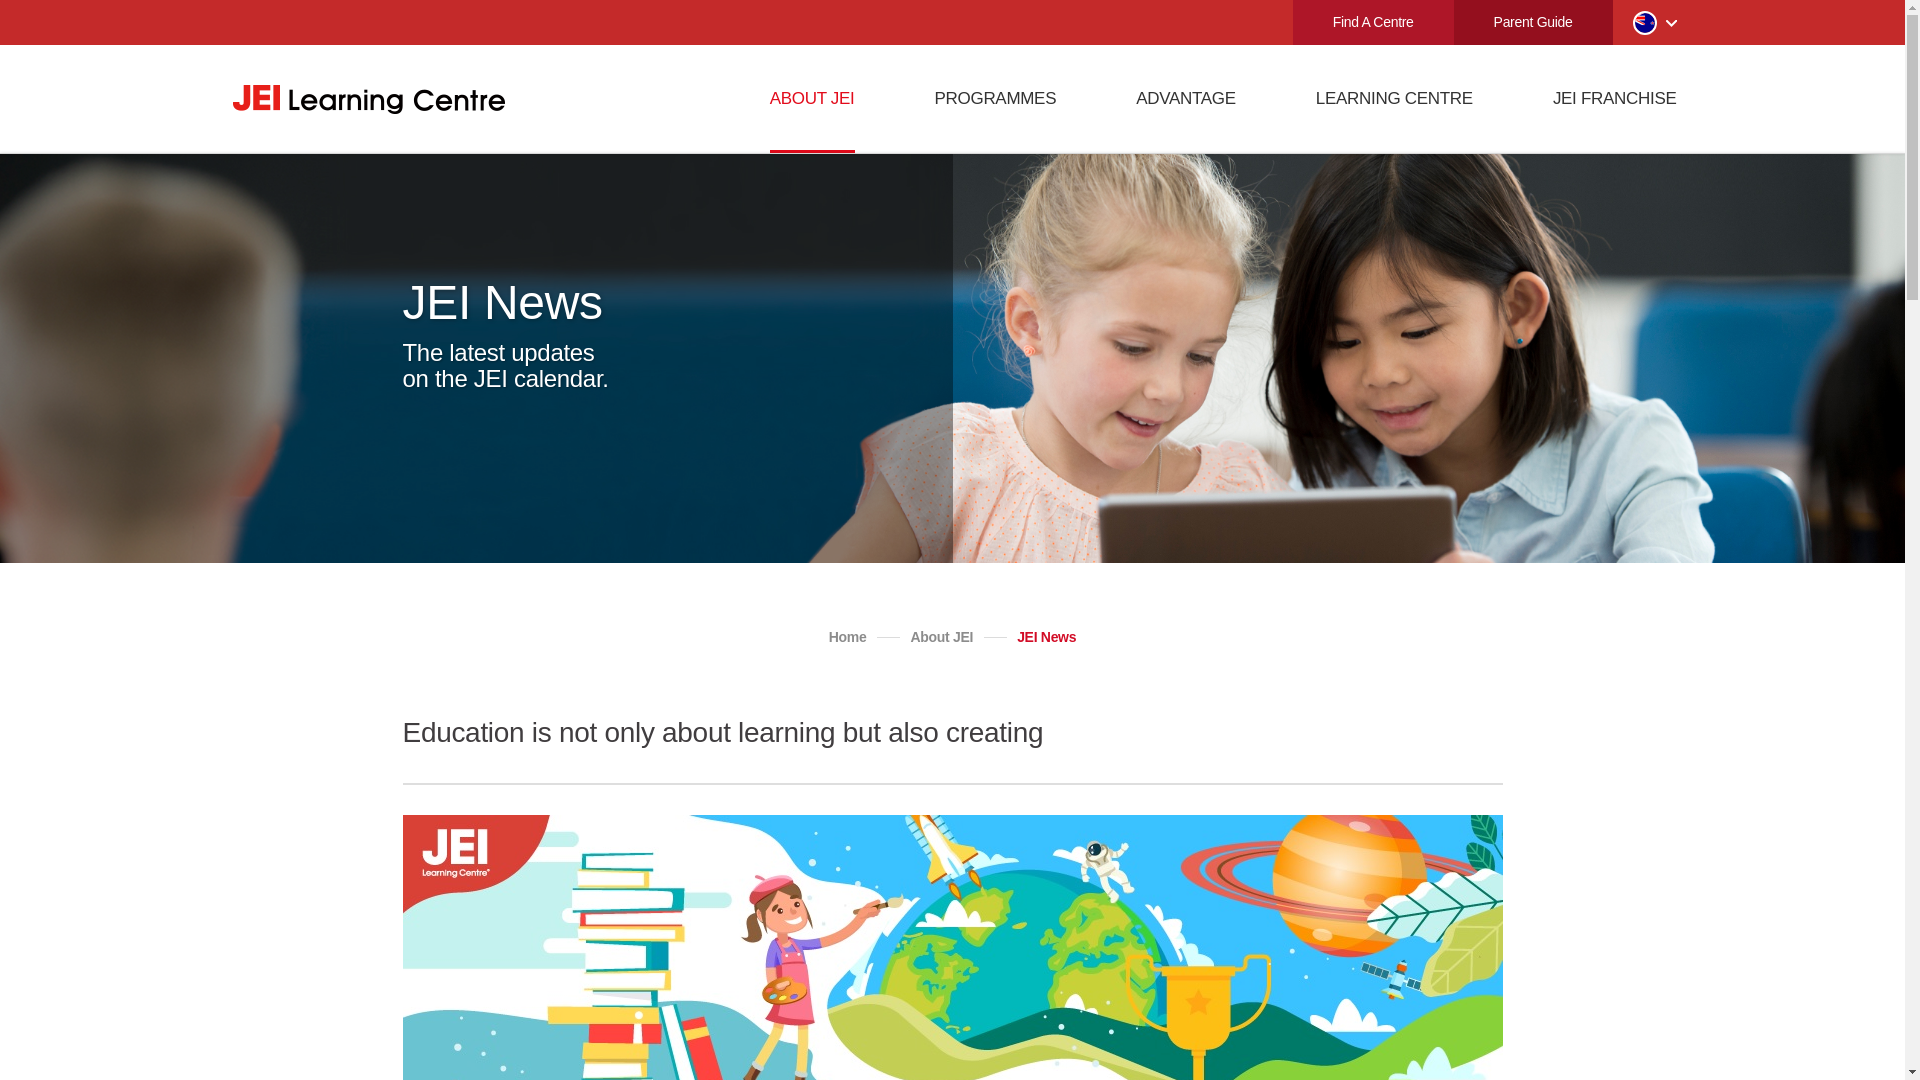 The width and height of the screenshot is (1920, 1080). I want to click on LEARNING CENTRE, so click(1394, 99).